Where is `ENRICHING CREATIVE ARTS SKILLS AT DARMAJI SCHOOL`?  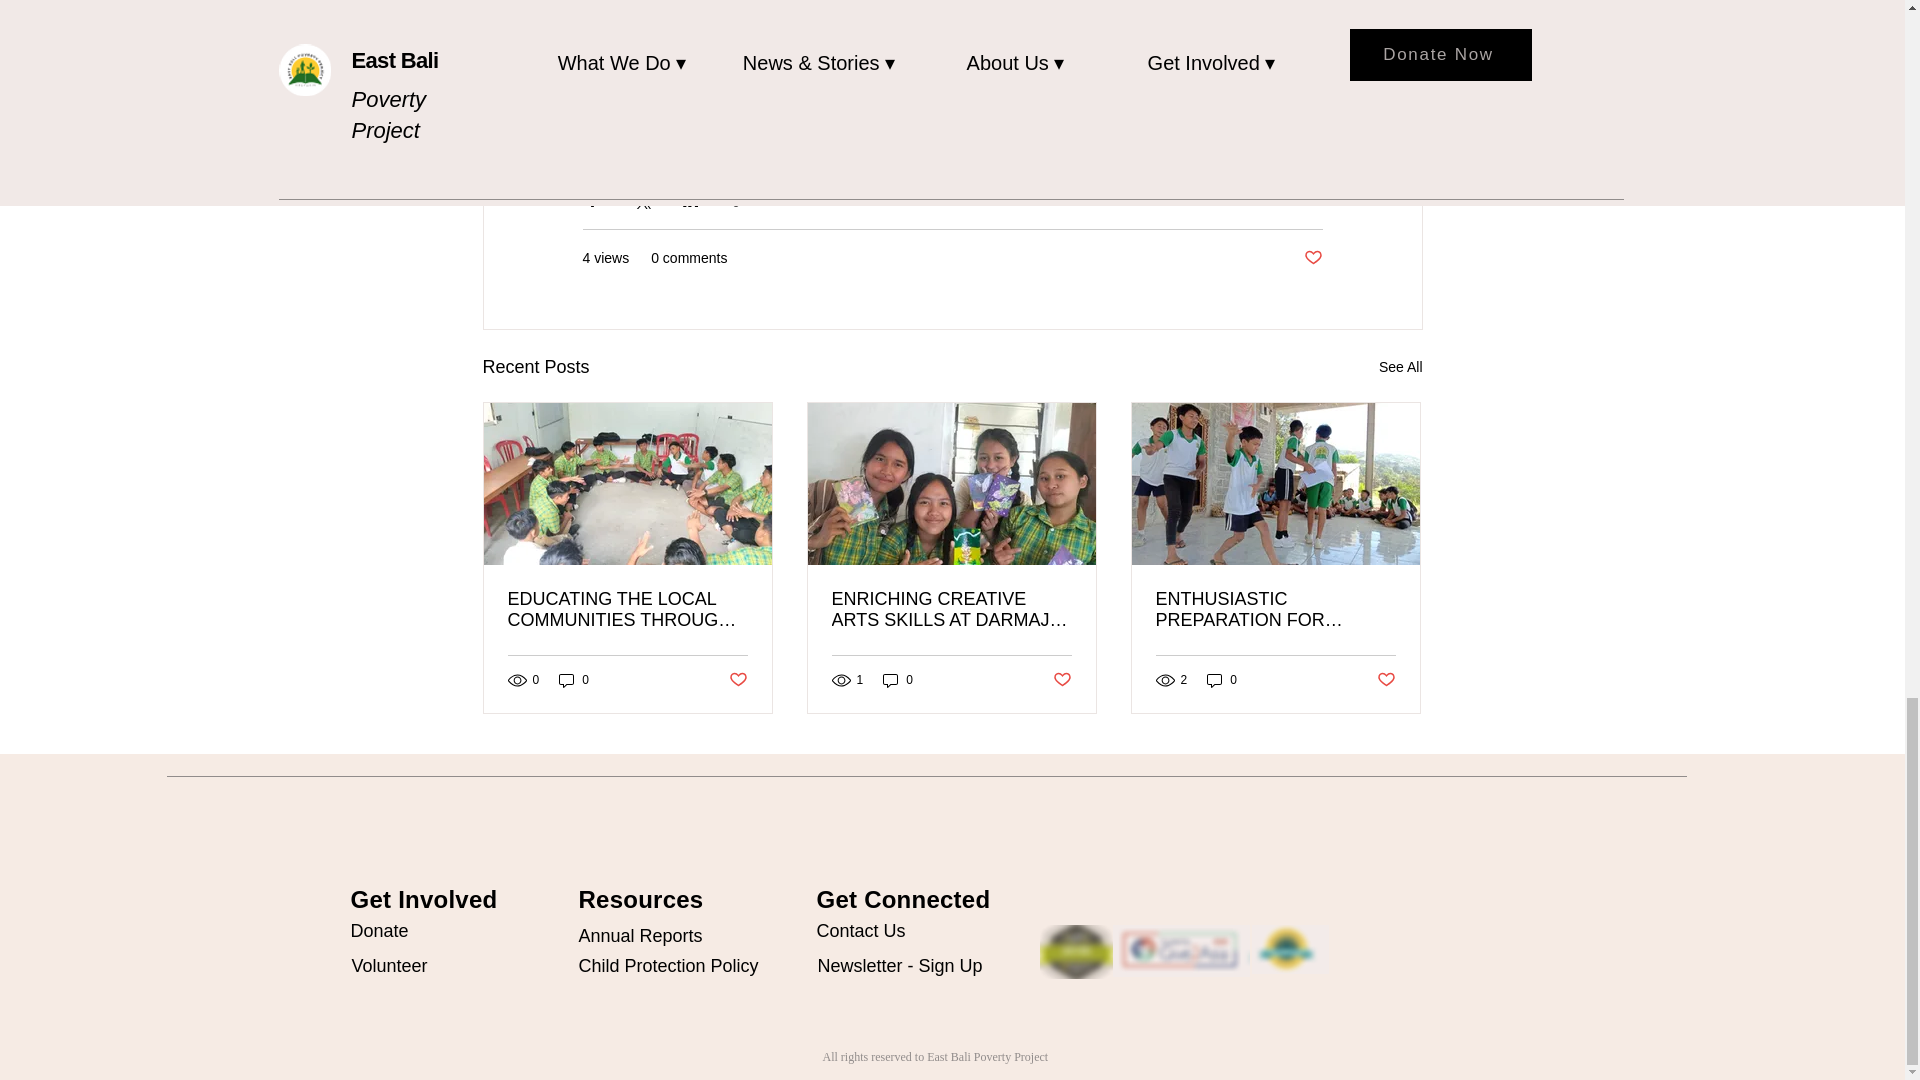 ENRICHING CREATIVE ARTS SKILLS AT DARMAJI SCHOOL is located at coordinates (951, 609).